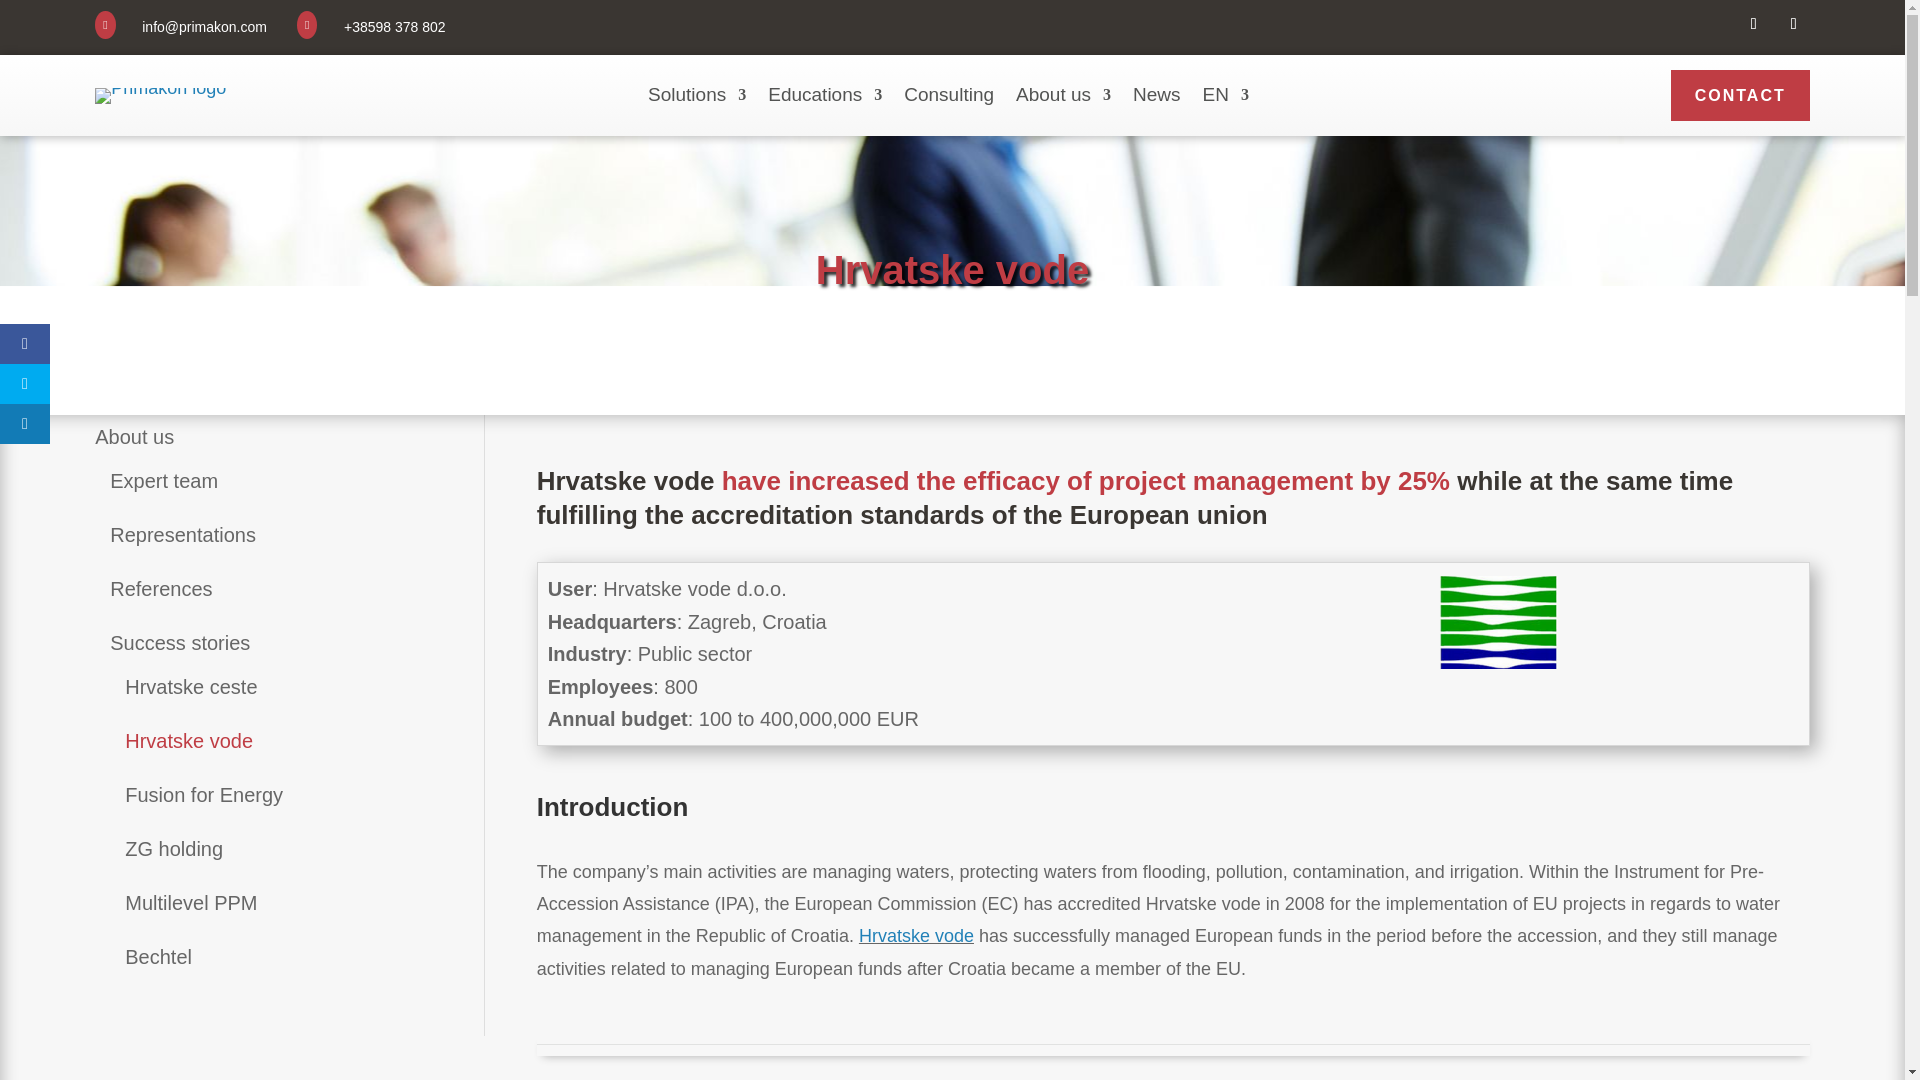 This screenshot has height=1080, width=1920. Describe the element at coordinates (1499, 654) in the screenshot. I see `Hrvatske vode small logo` at that location.